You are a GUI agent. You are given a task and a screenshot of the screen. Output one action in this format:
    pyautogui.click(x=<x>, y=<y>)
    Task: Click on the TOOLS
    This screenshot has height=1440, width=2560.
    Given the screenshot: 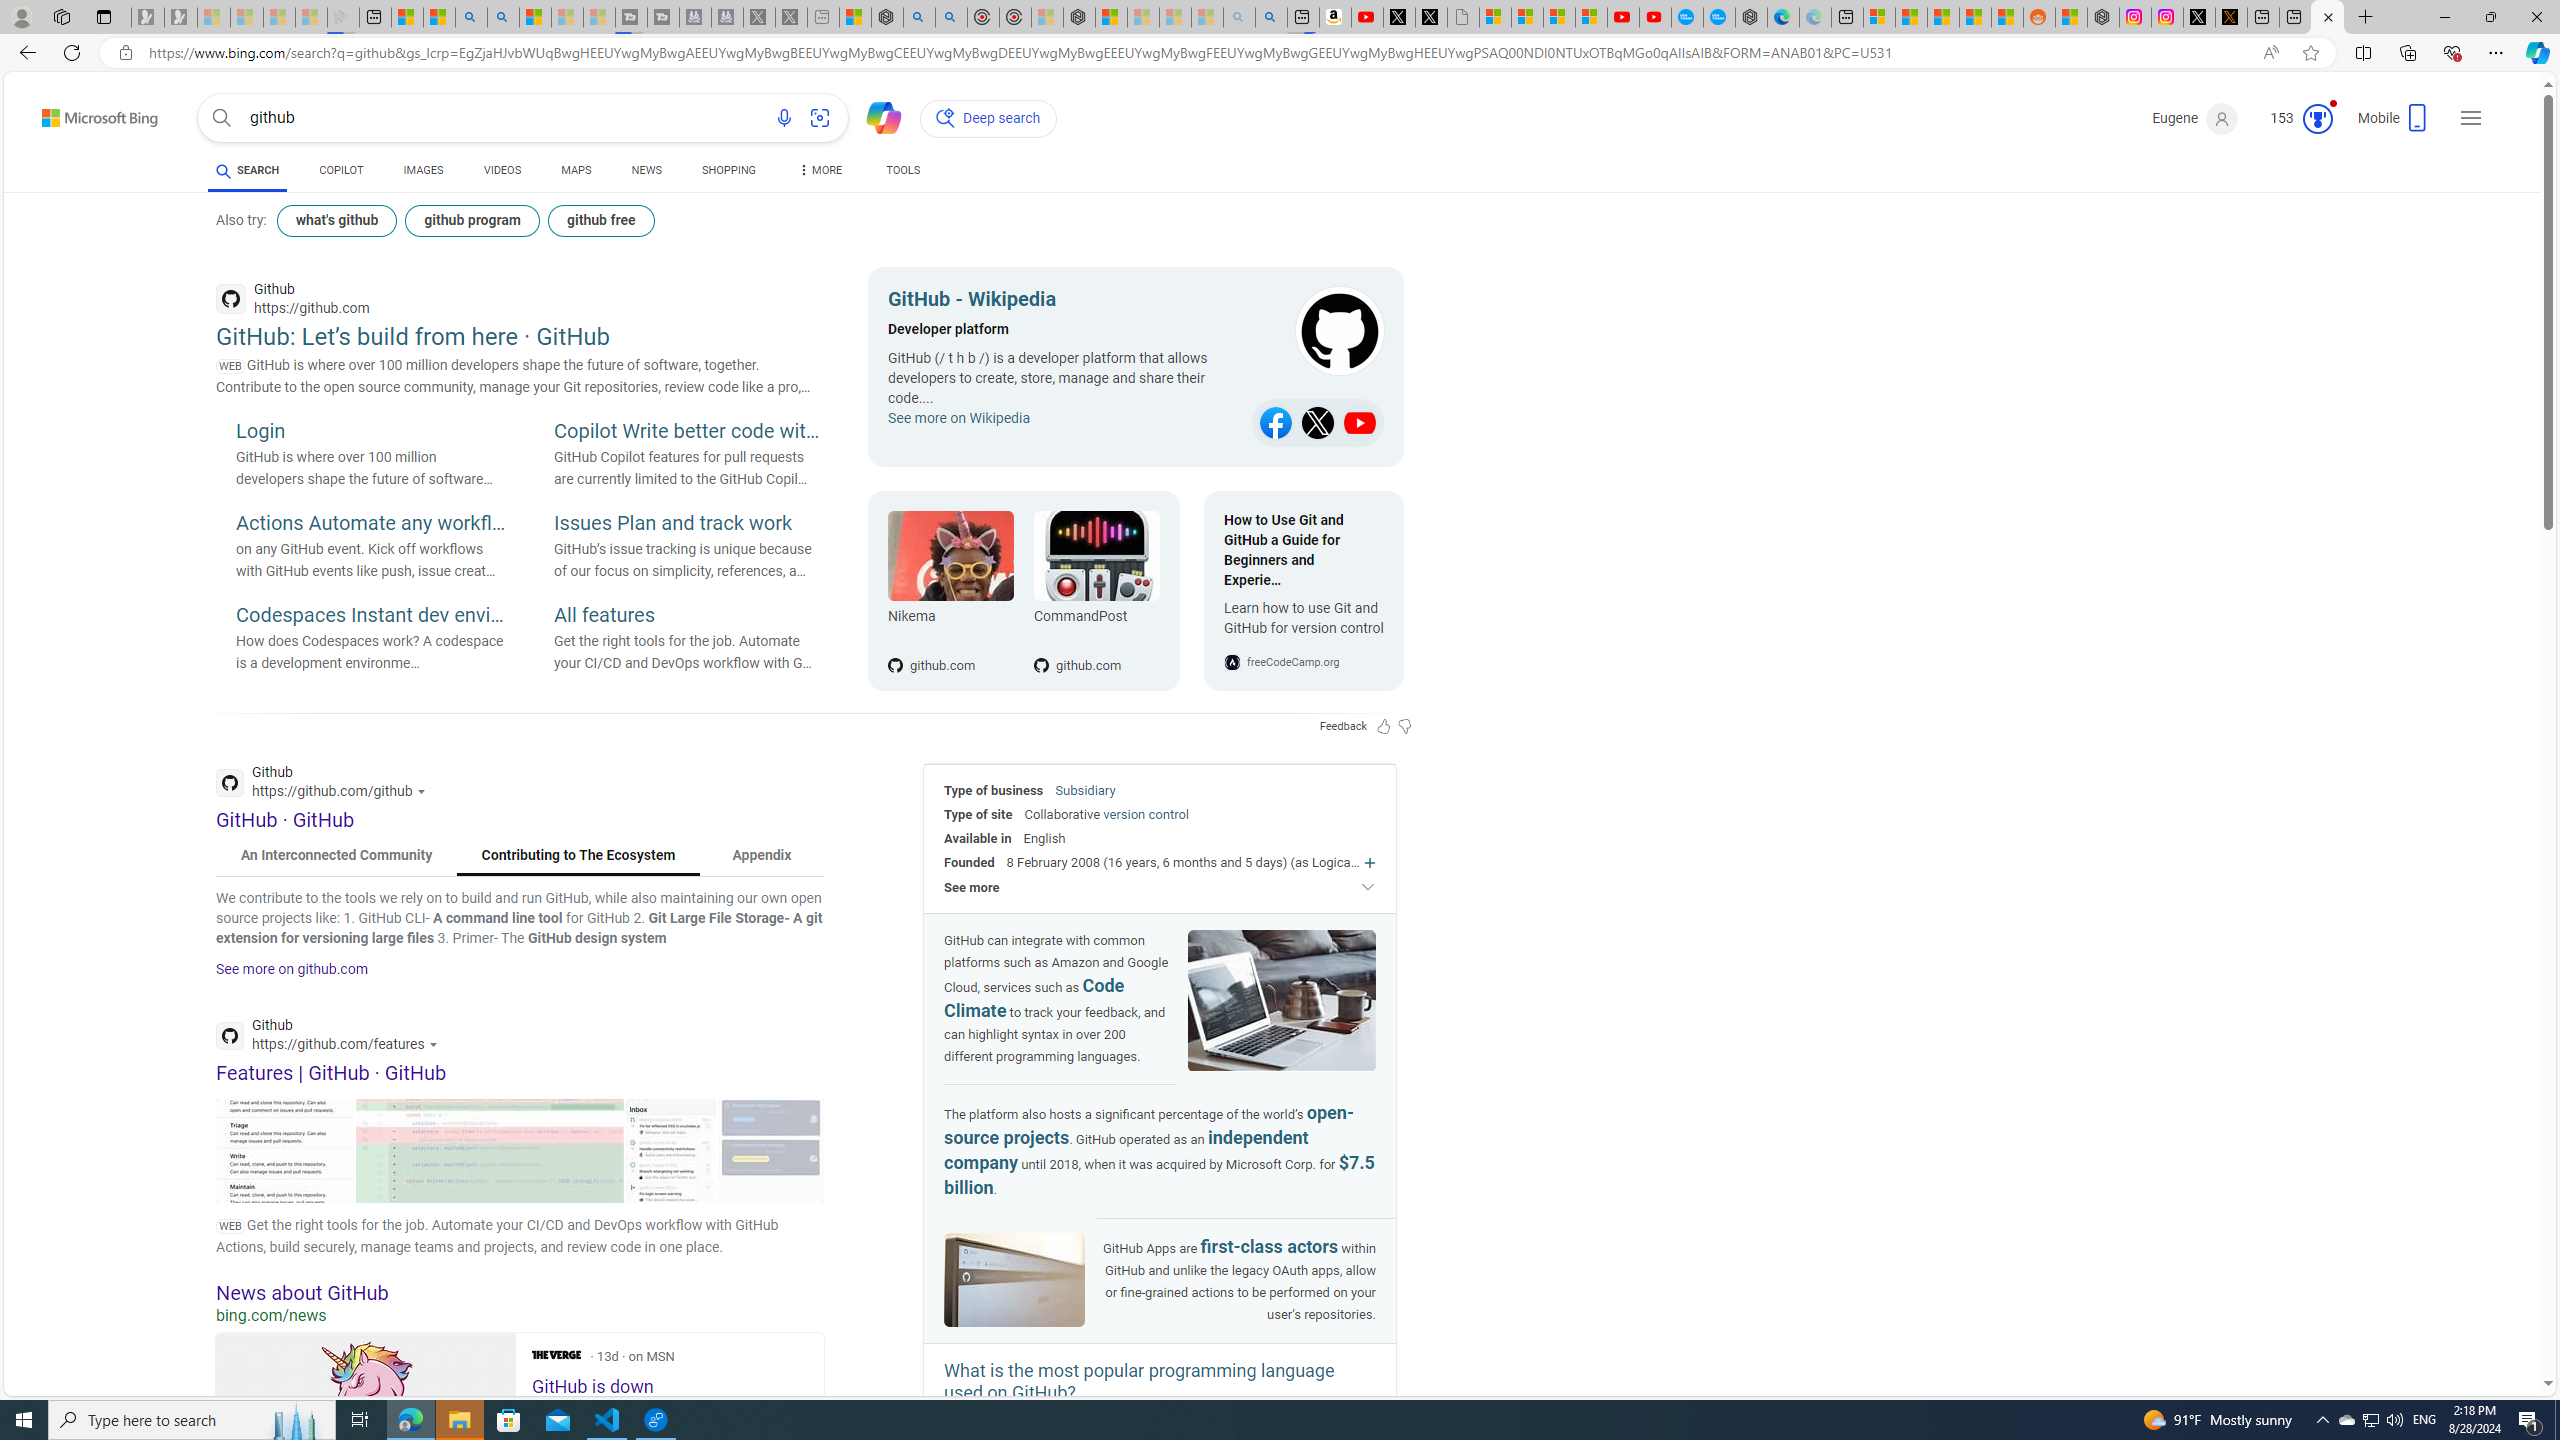 What is the action you would take?
    pyautogui.click(x=902, y=173)
    